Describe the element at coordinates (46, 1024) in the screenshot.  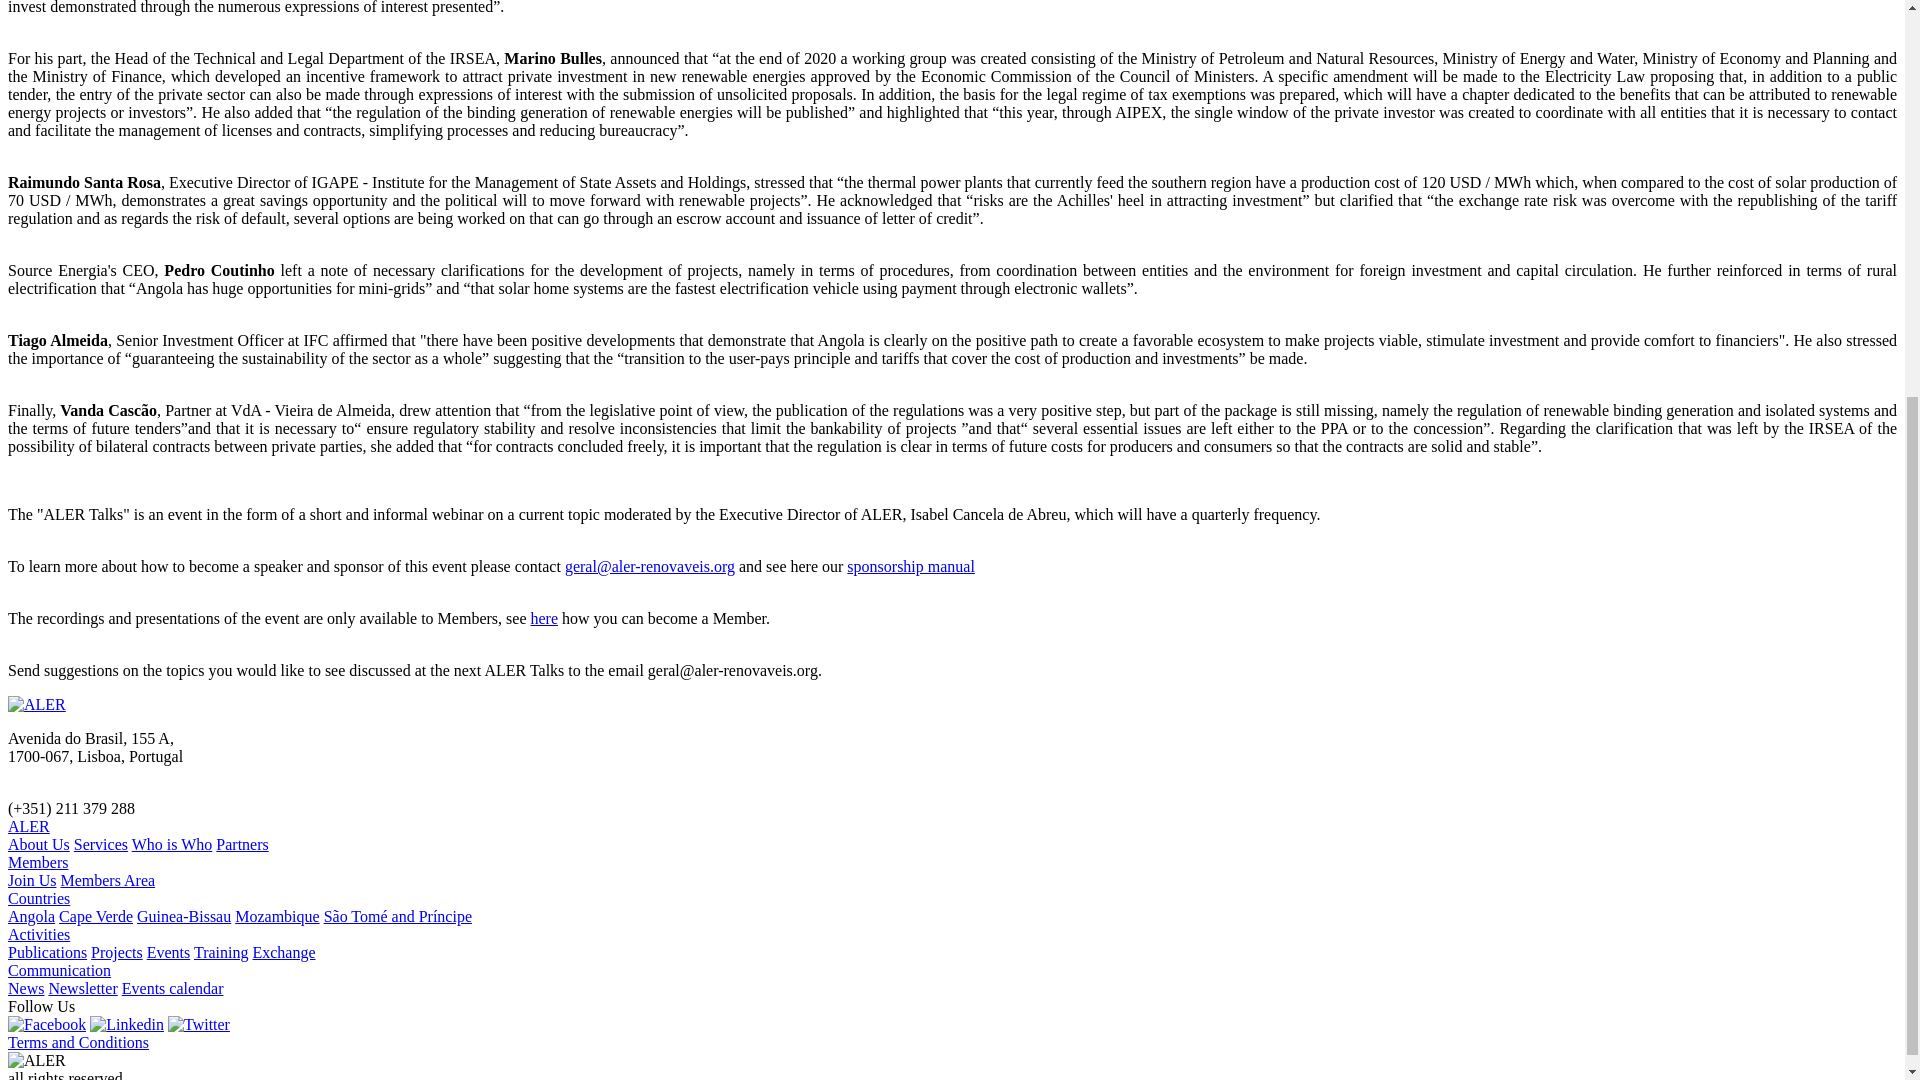
I see `Facebook` at that location.